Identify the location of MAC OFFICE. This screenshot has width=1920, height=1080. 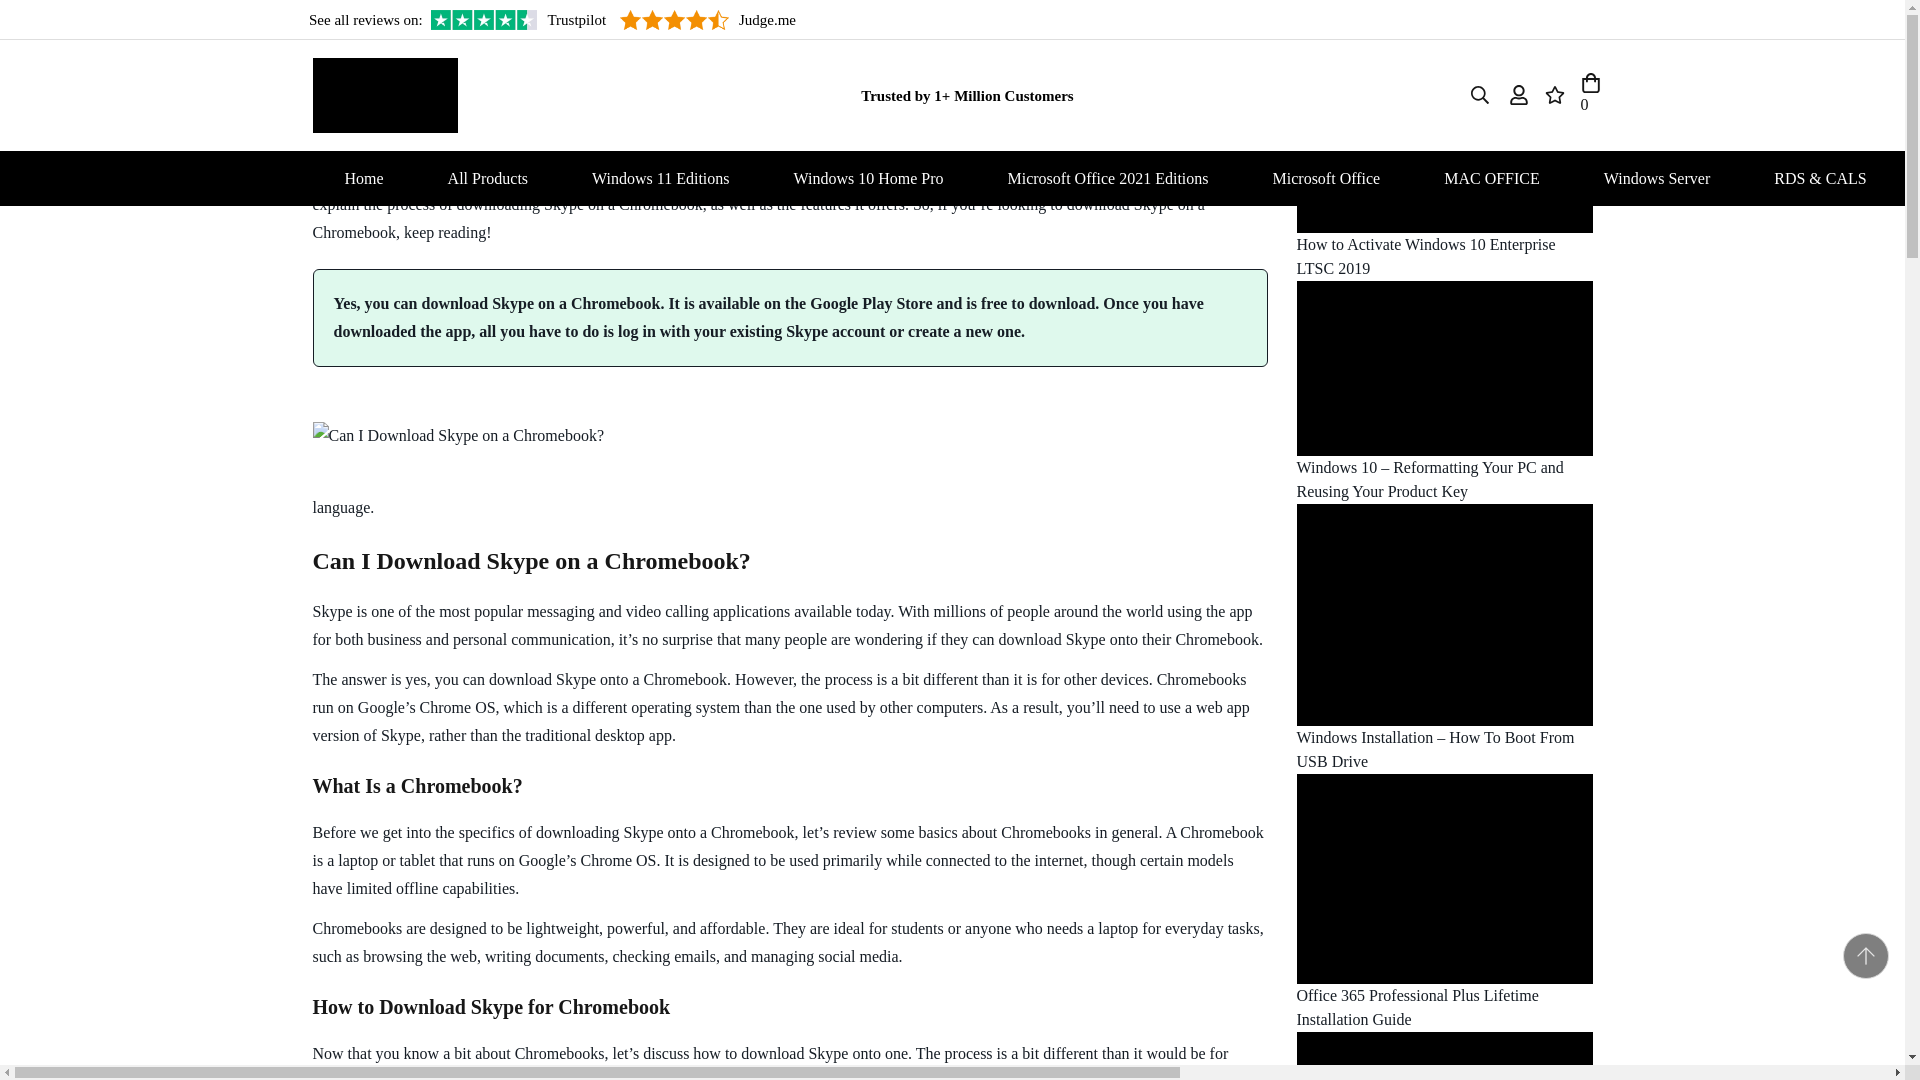
(1492, 178).